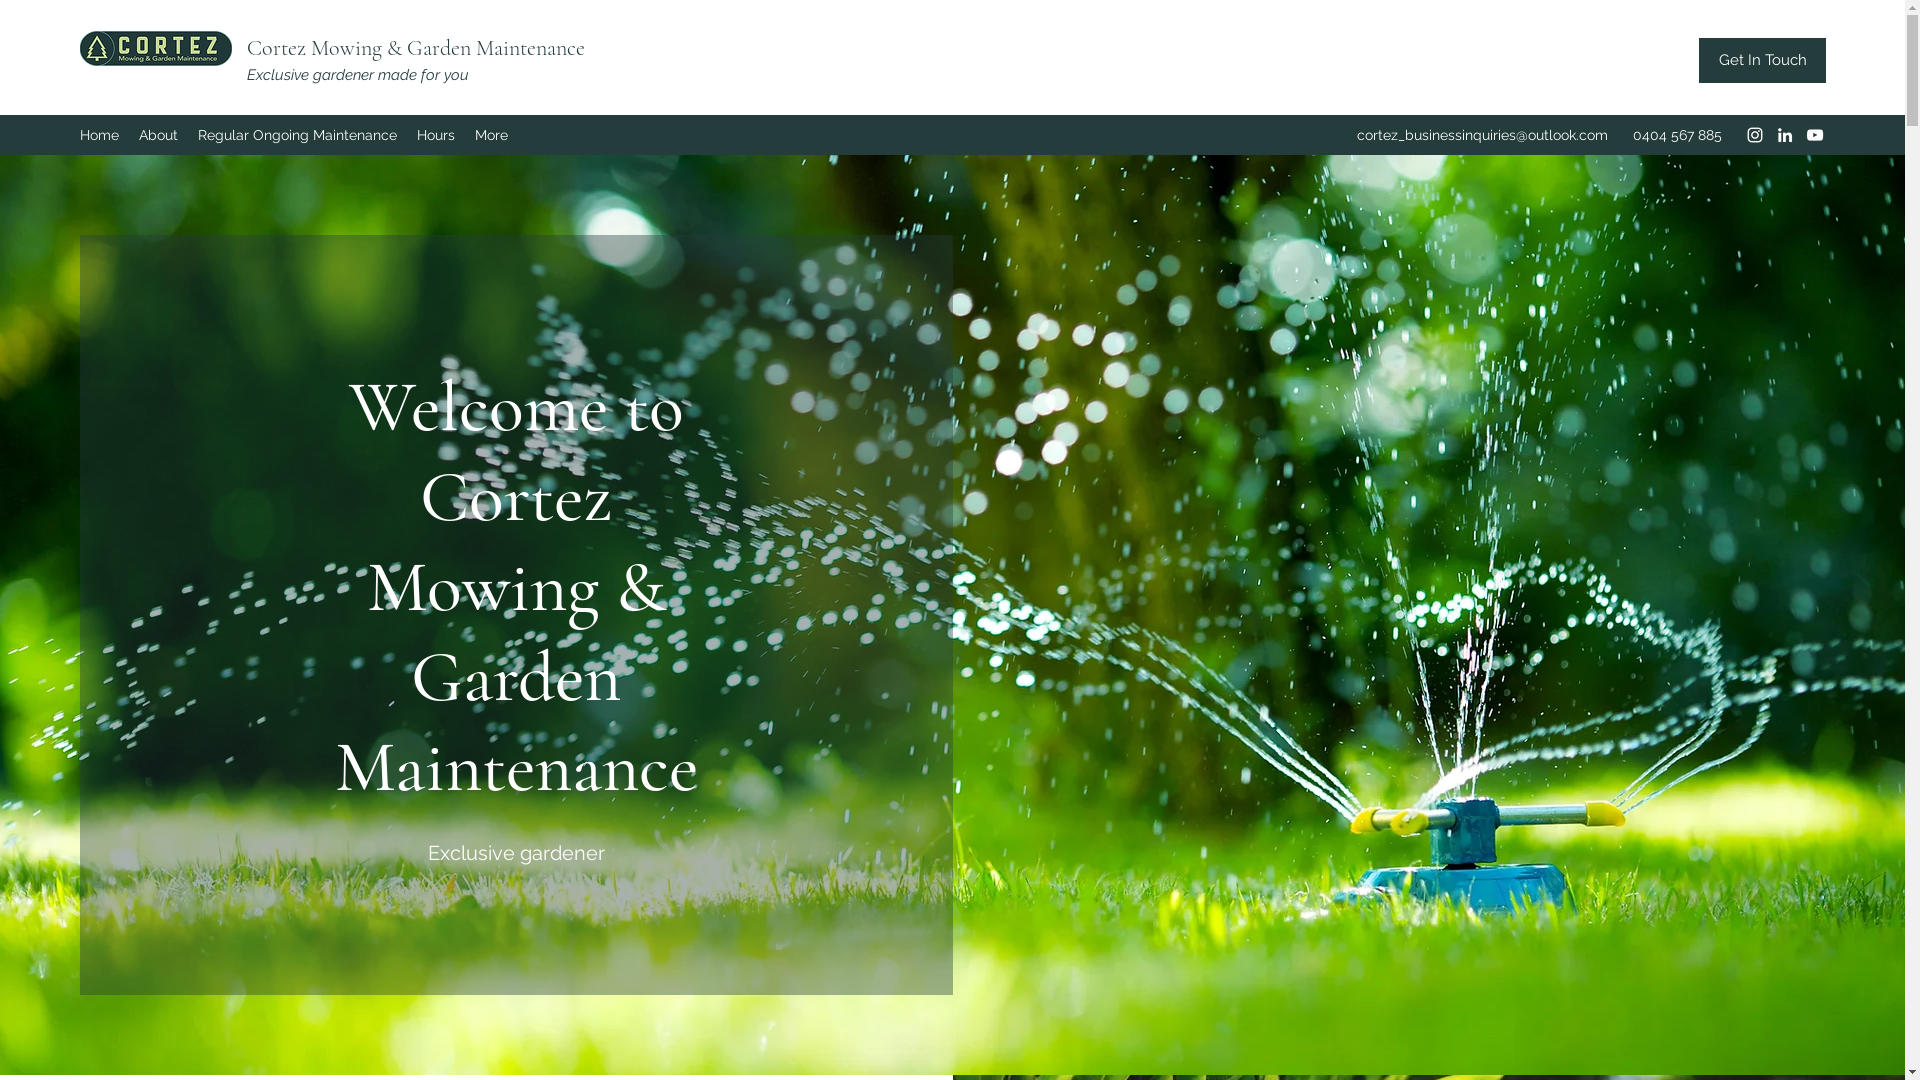 This screenshot has width=1920, height=1080. What do you see at coordinates (436, 135) in the screenshot?
I see `Hours` at bounding box center [436, 135].